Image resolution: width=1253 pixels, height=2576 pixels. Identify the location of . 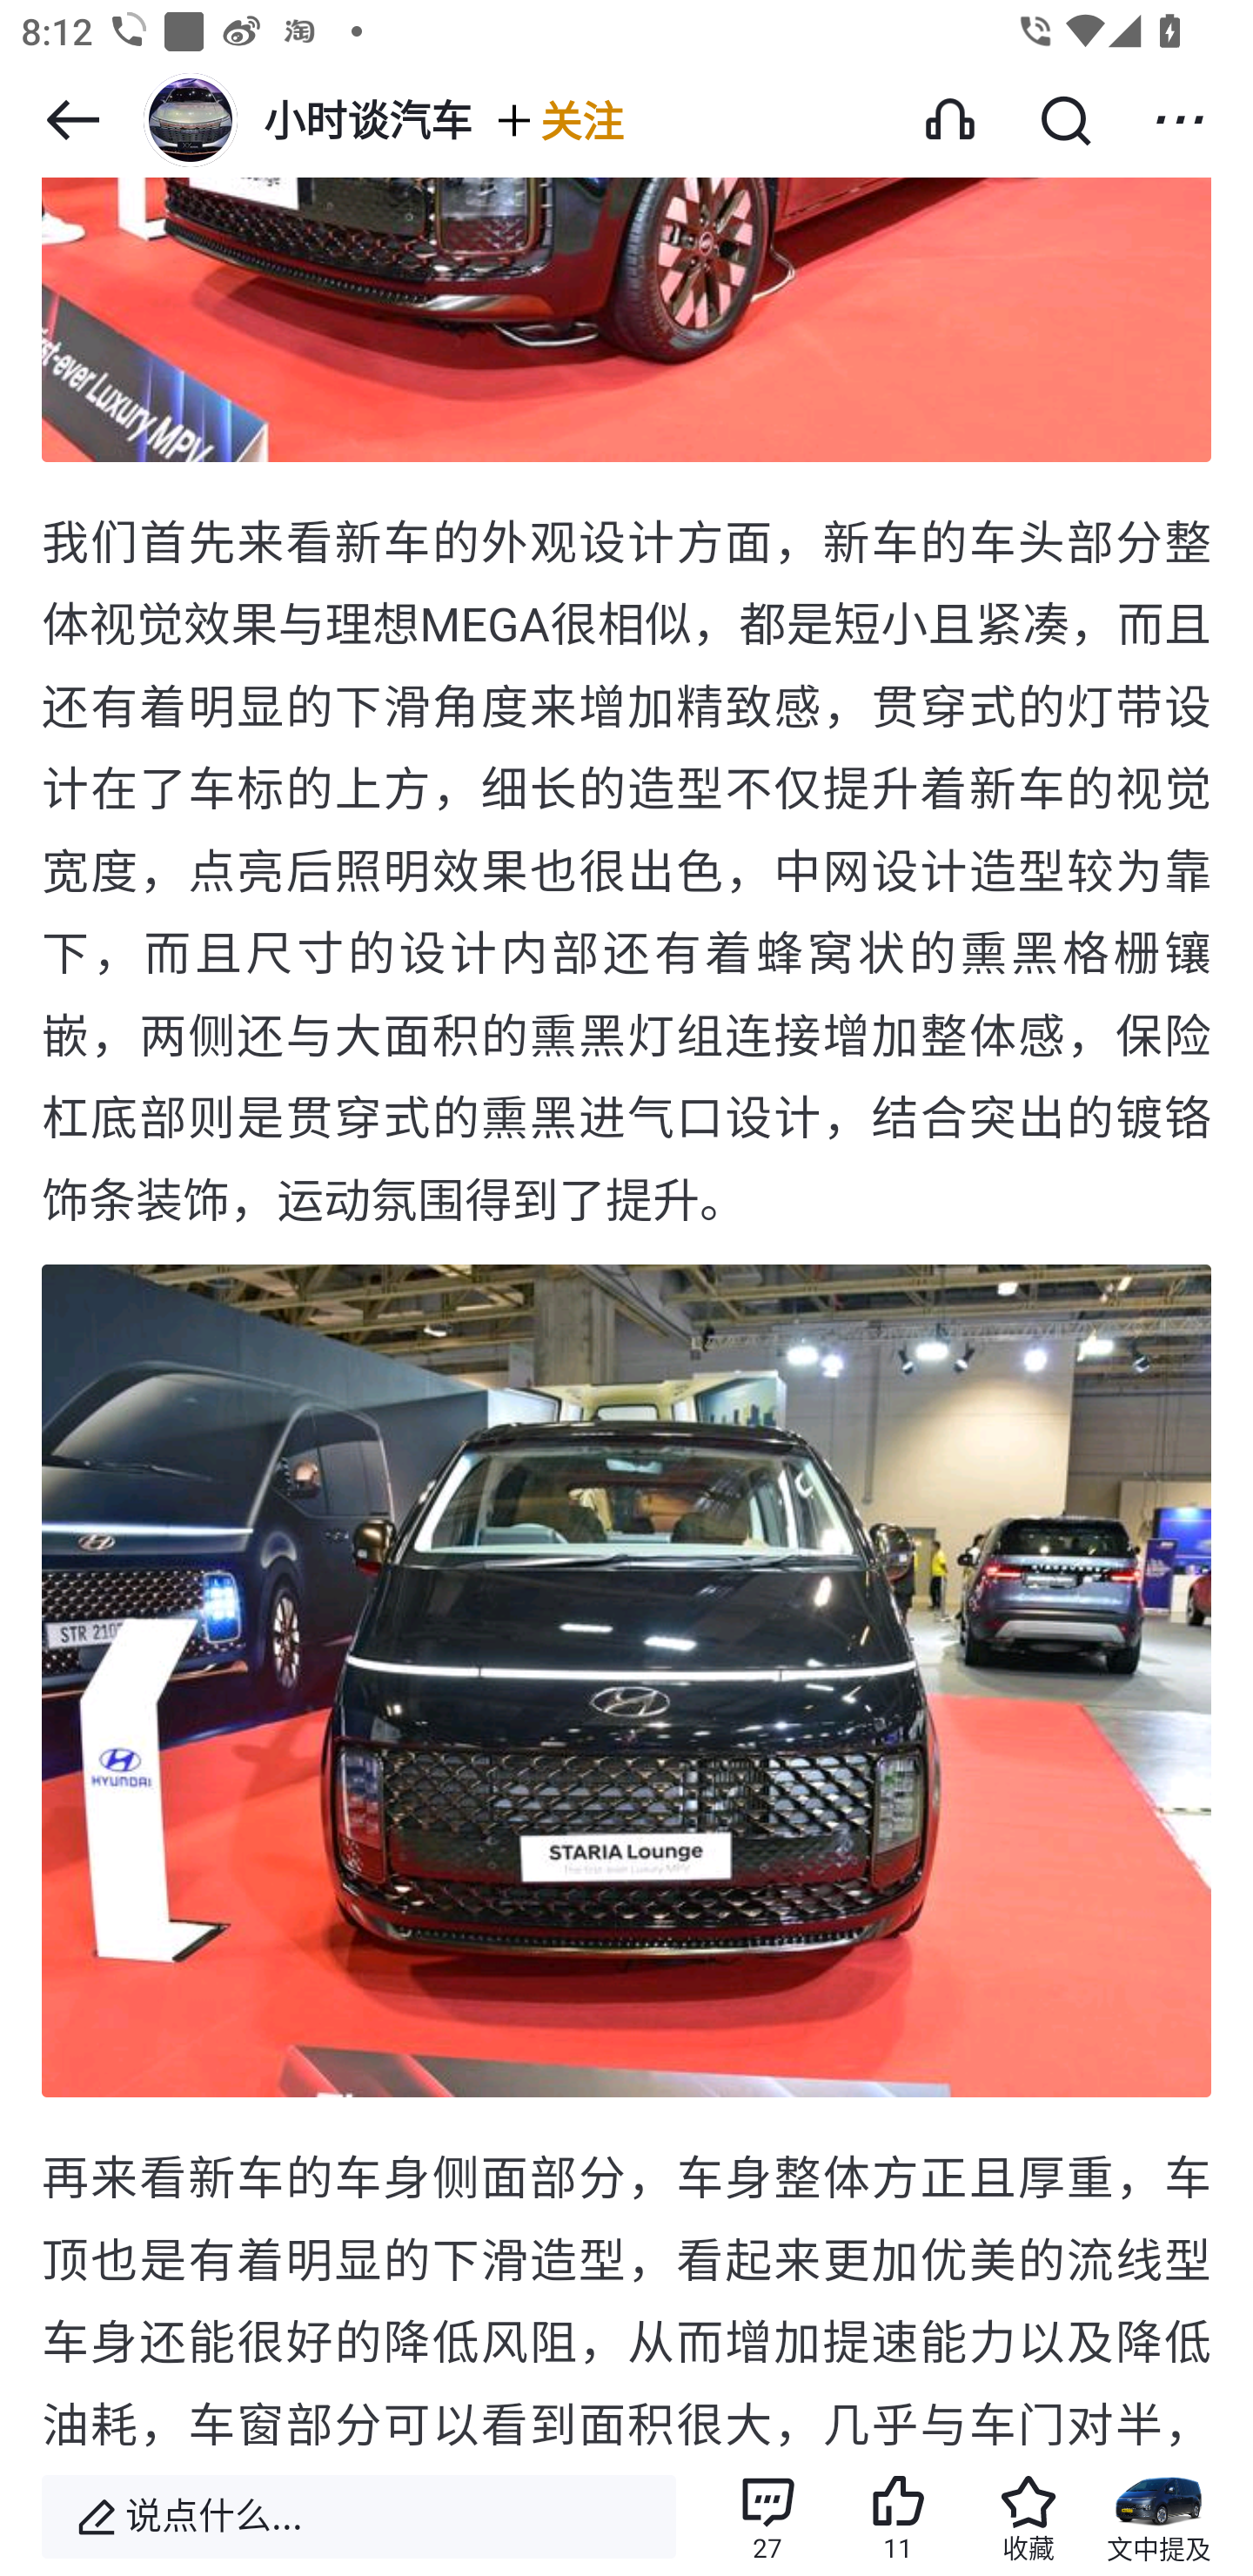
(72, 119).